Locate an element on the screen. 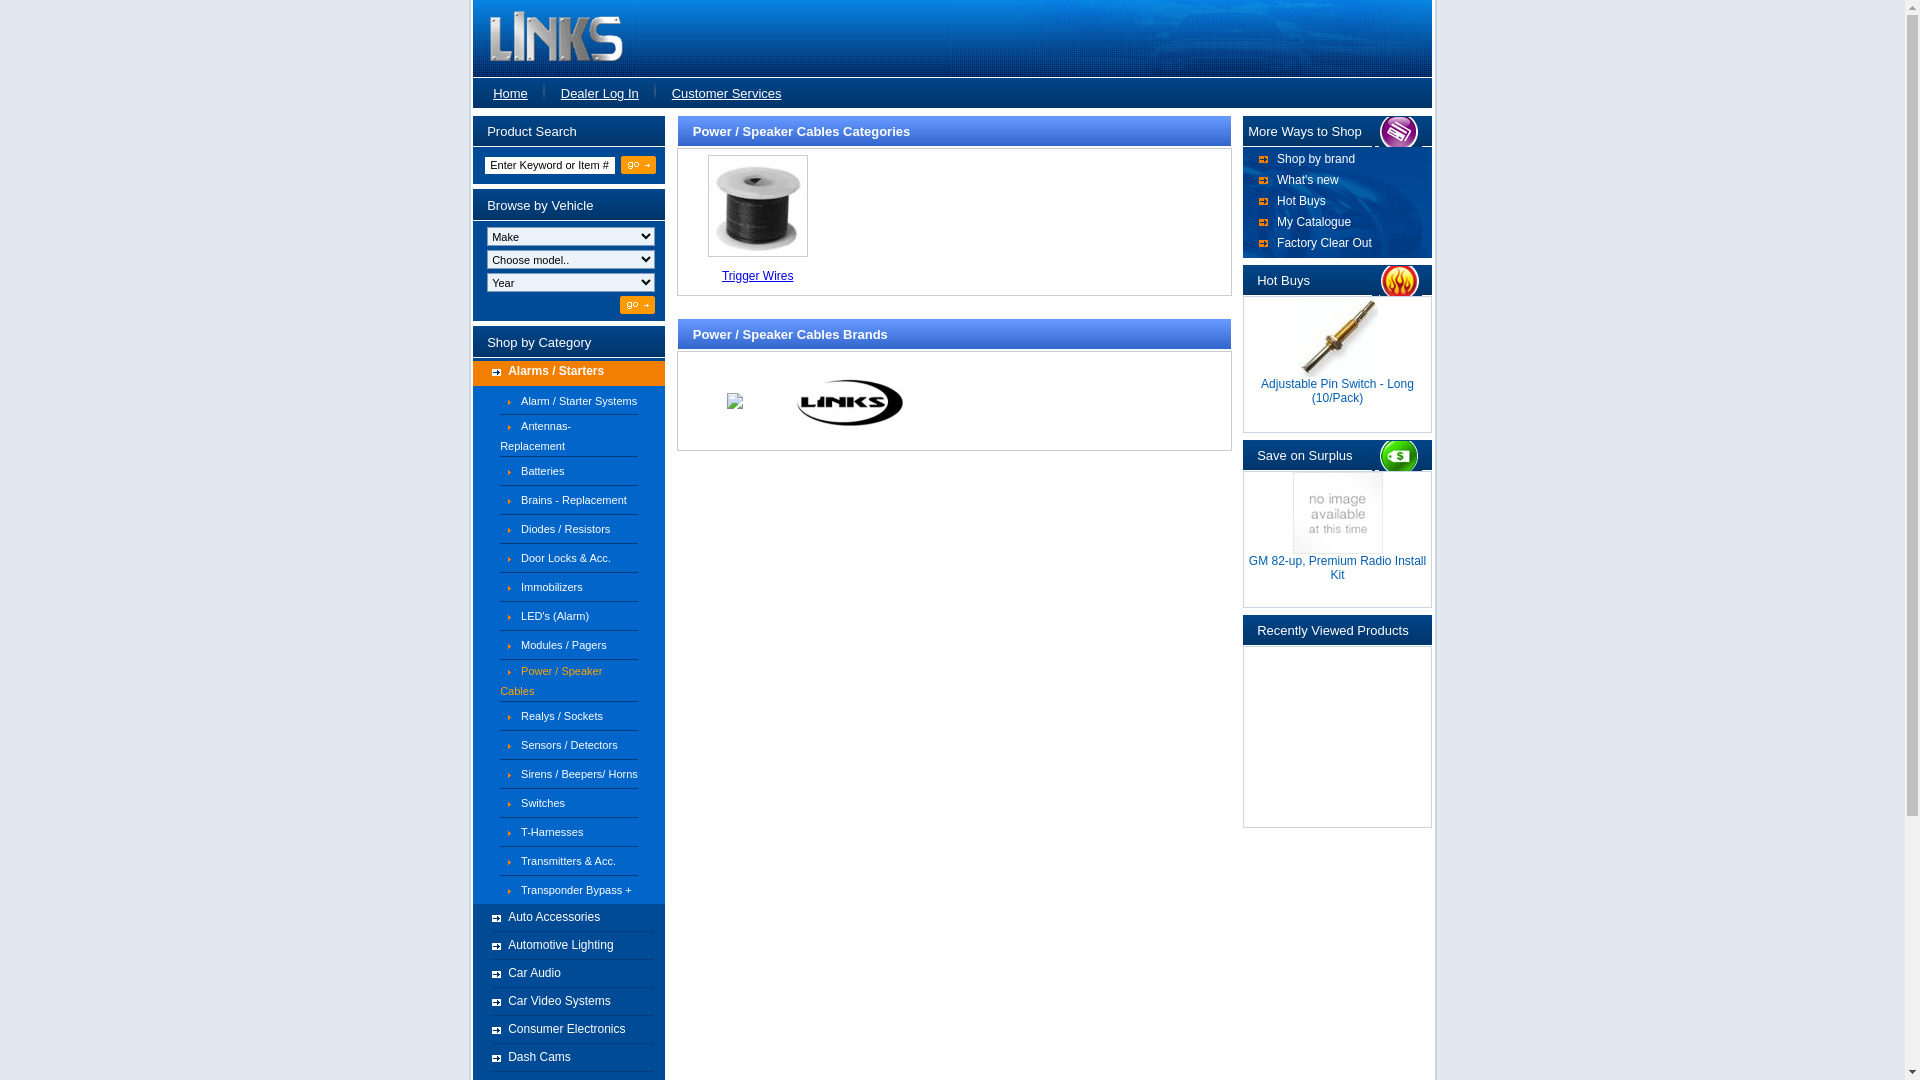  Trigger Wires is located at coordinates (758, 276).